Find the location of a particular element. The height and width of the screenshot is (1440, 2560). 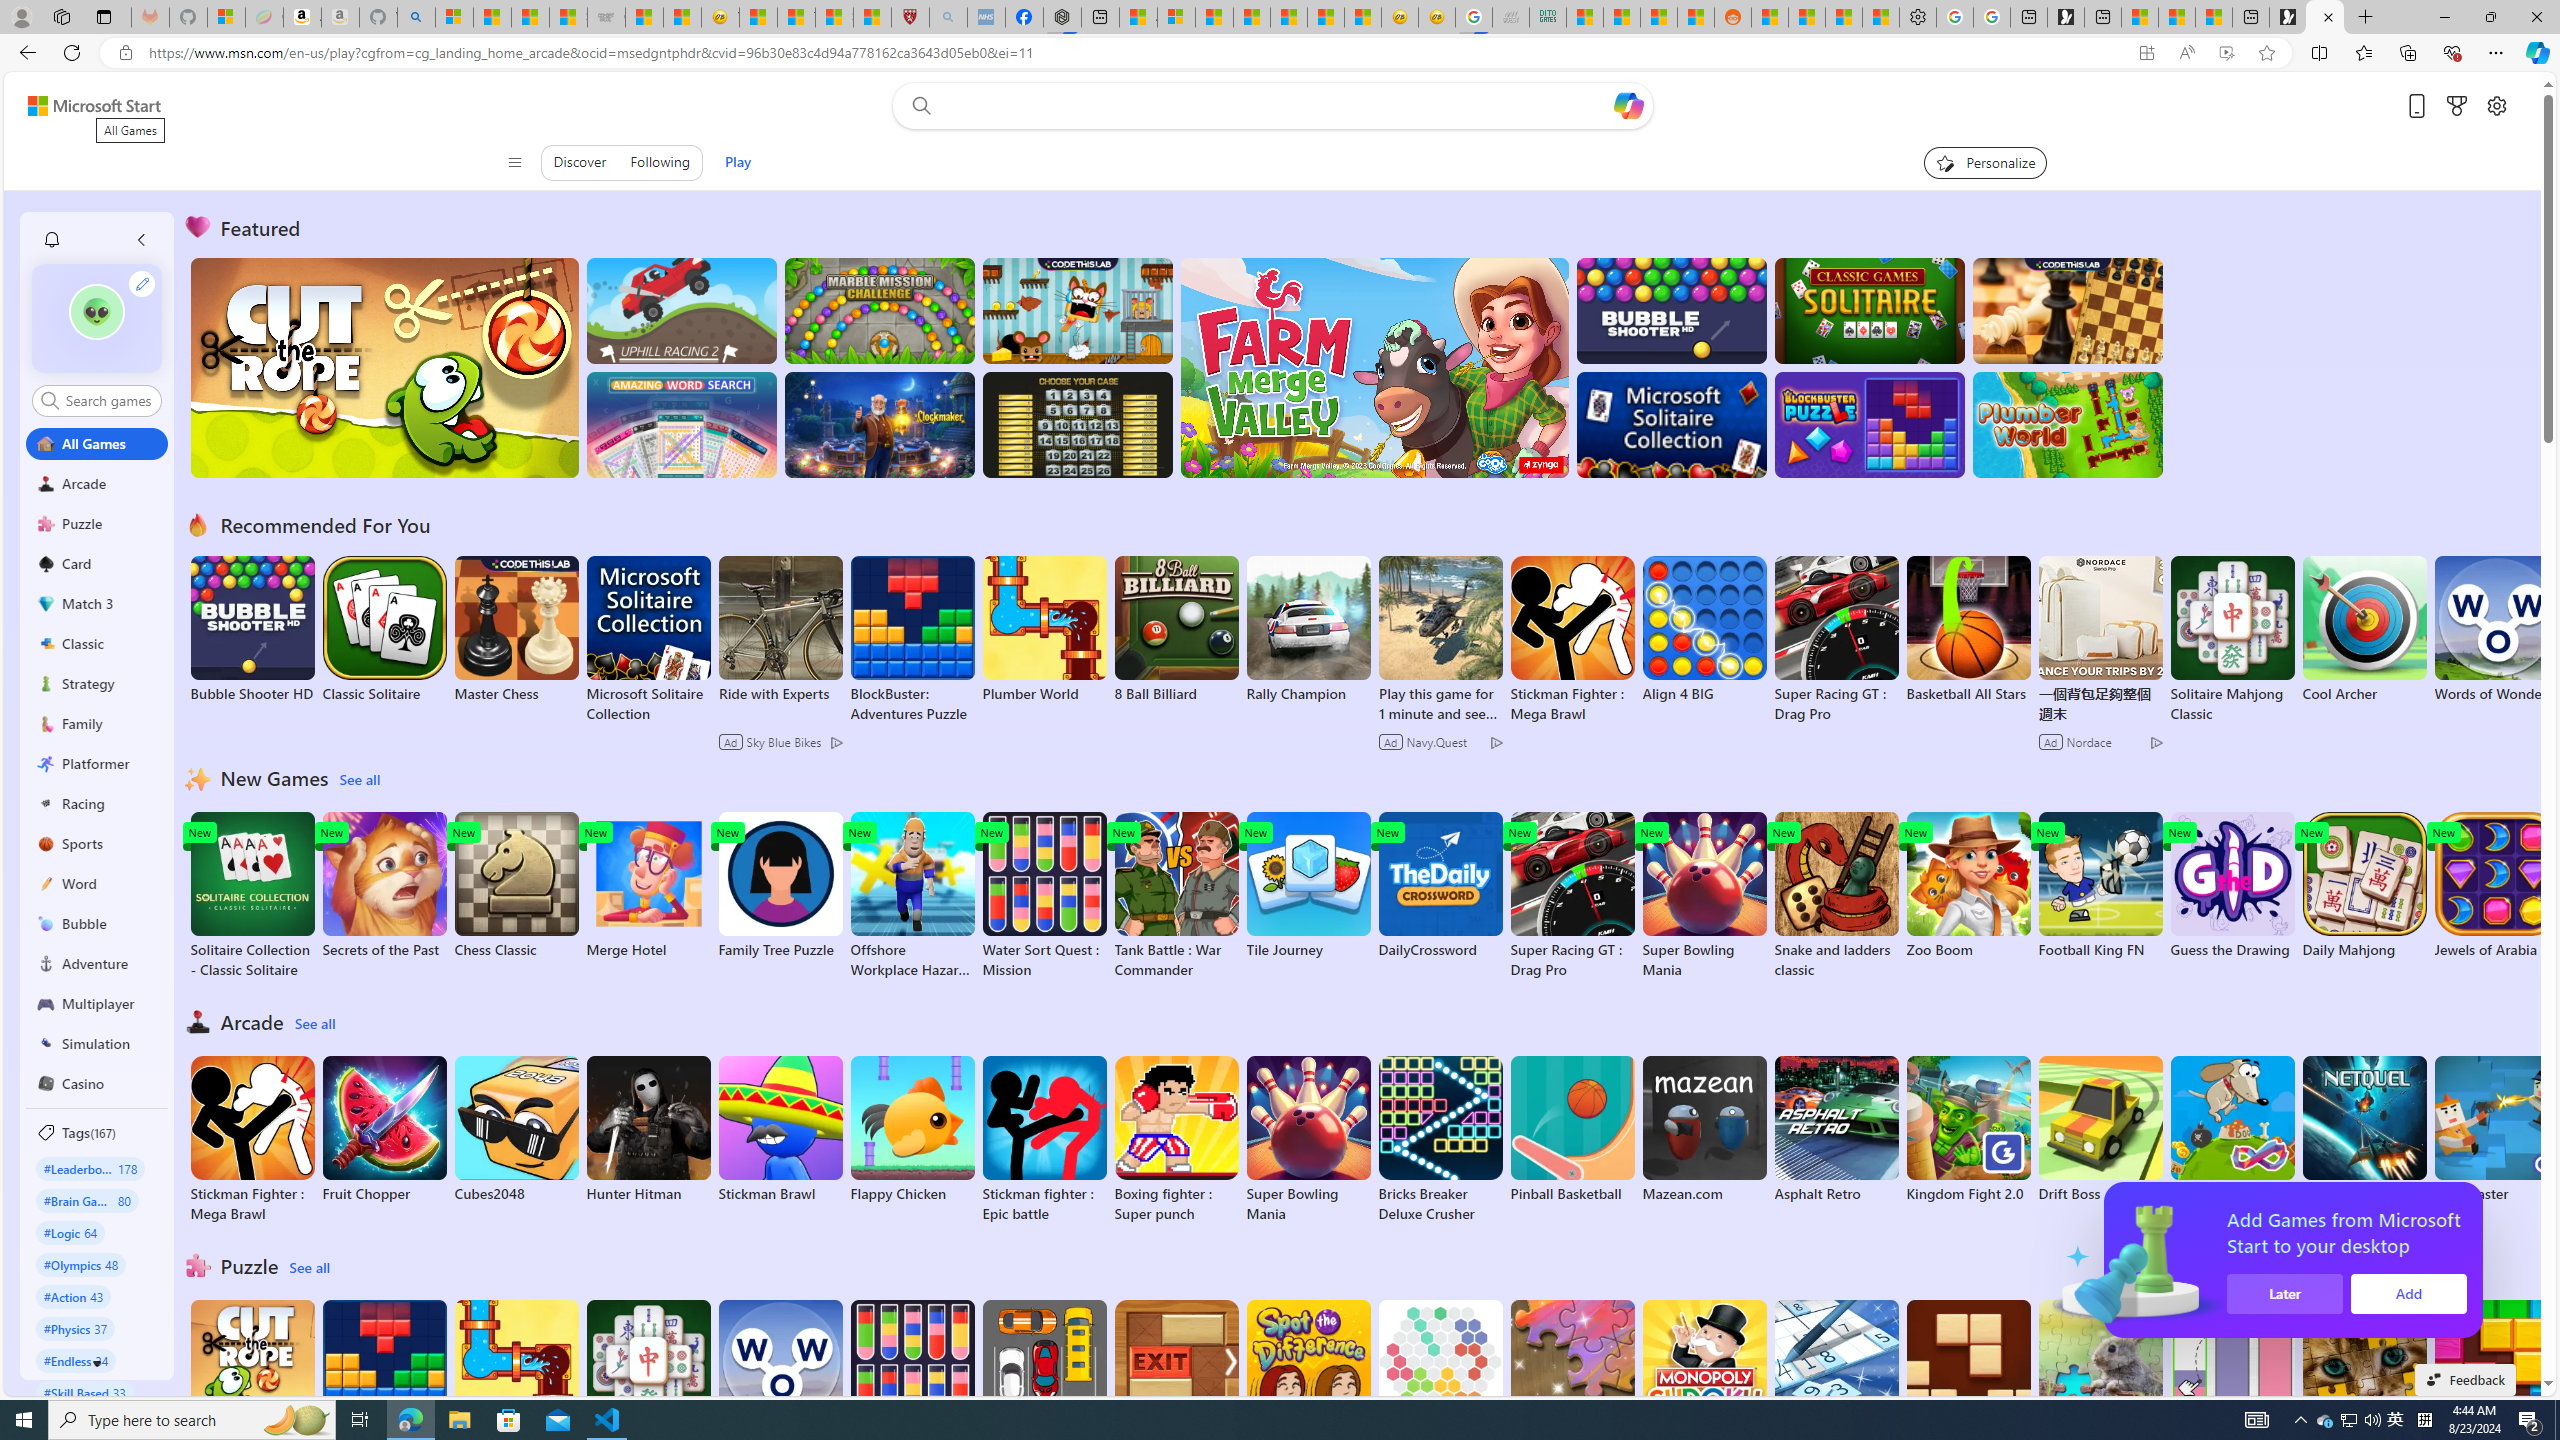

""'s avatar is located at coordinates (96, 312).